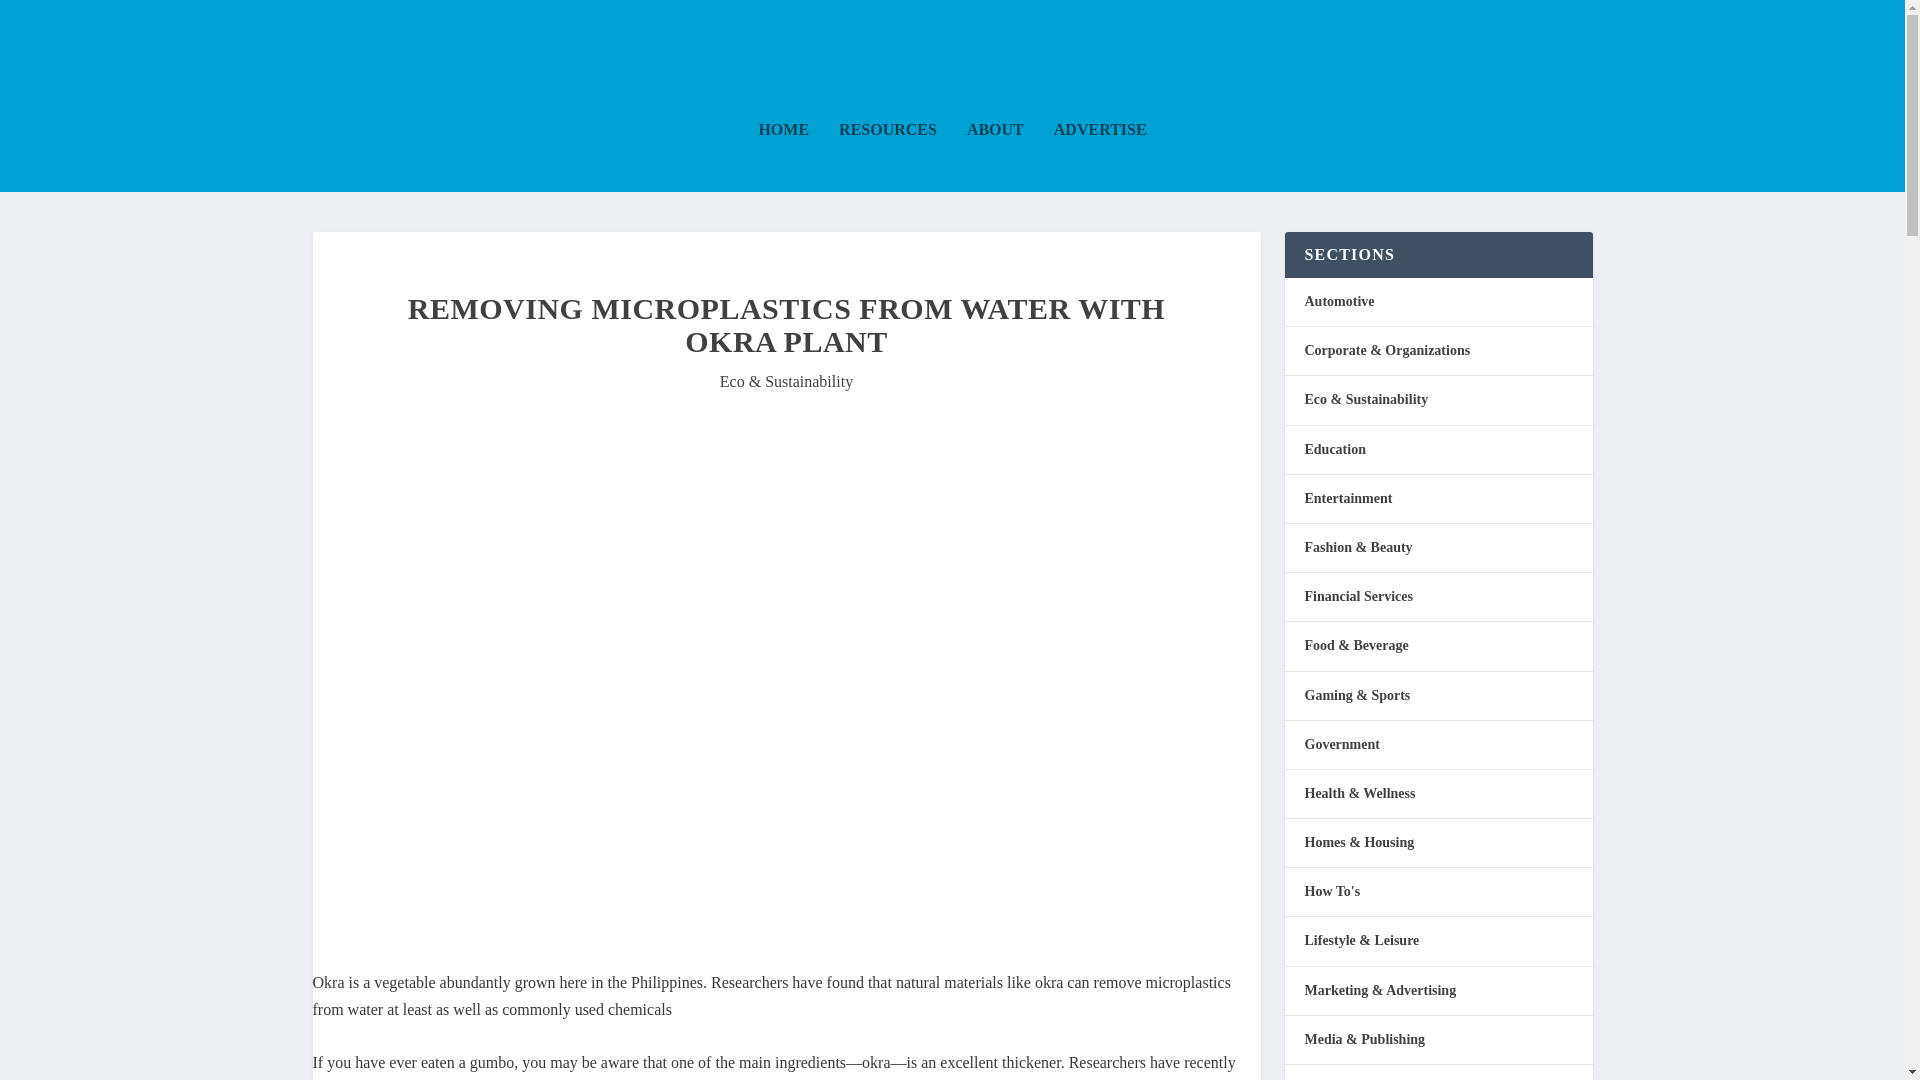  I want to click on RESOURCES, so click(888, 157).